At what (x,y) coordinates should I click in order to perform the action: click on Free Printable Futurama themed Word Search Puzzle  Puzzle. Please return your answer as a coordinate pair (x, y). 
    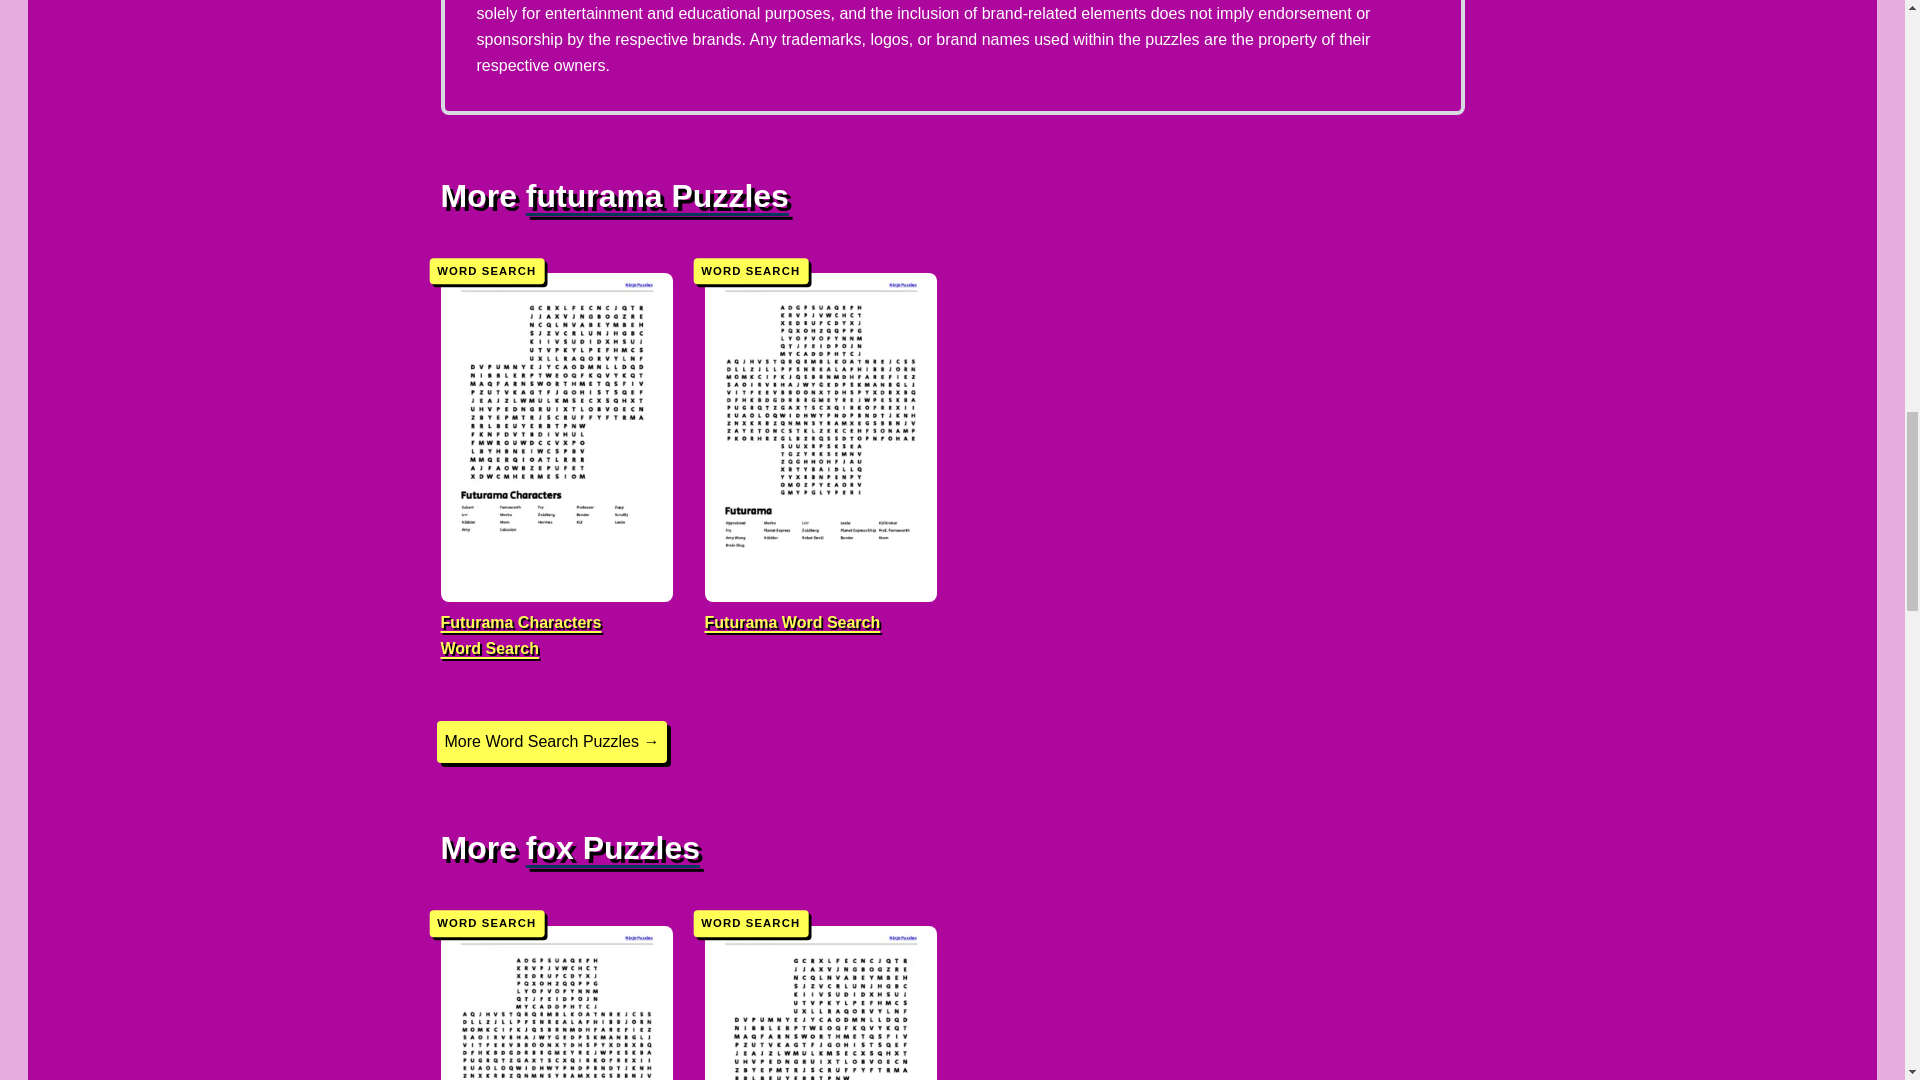
    Looking at the image, I should click on (556, 988).